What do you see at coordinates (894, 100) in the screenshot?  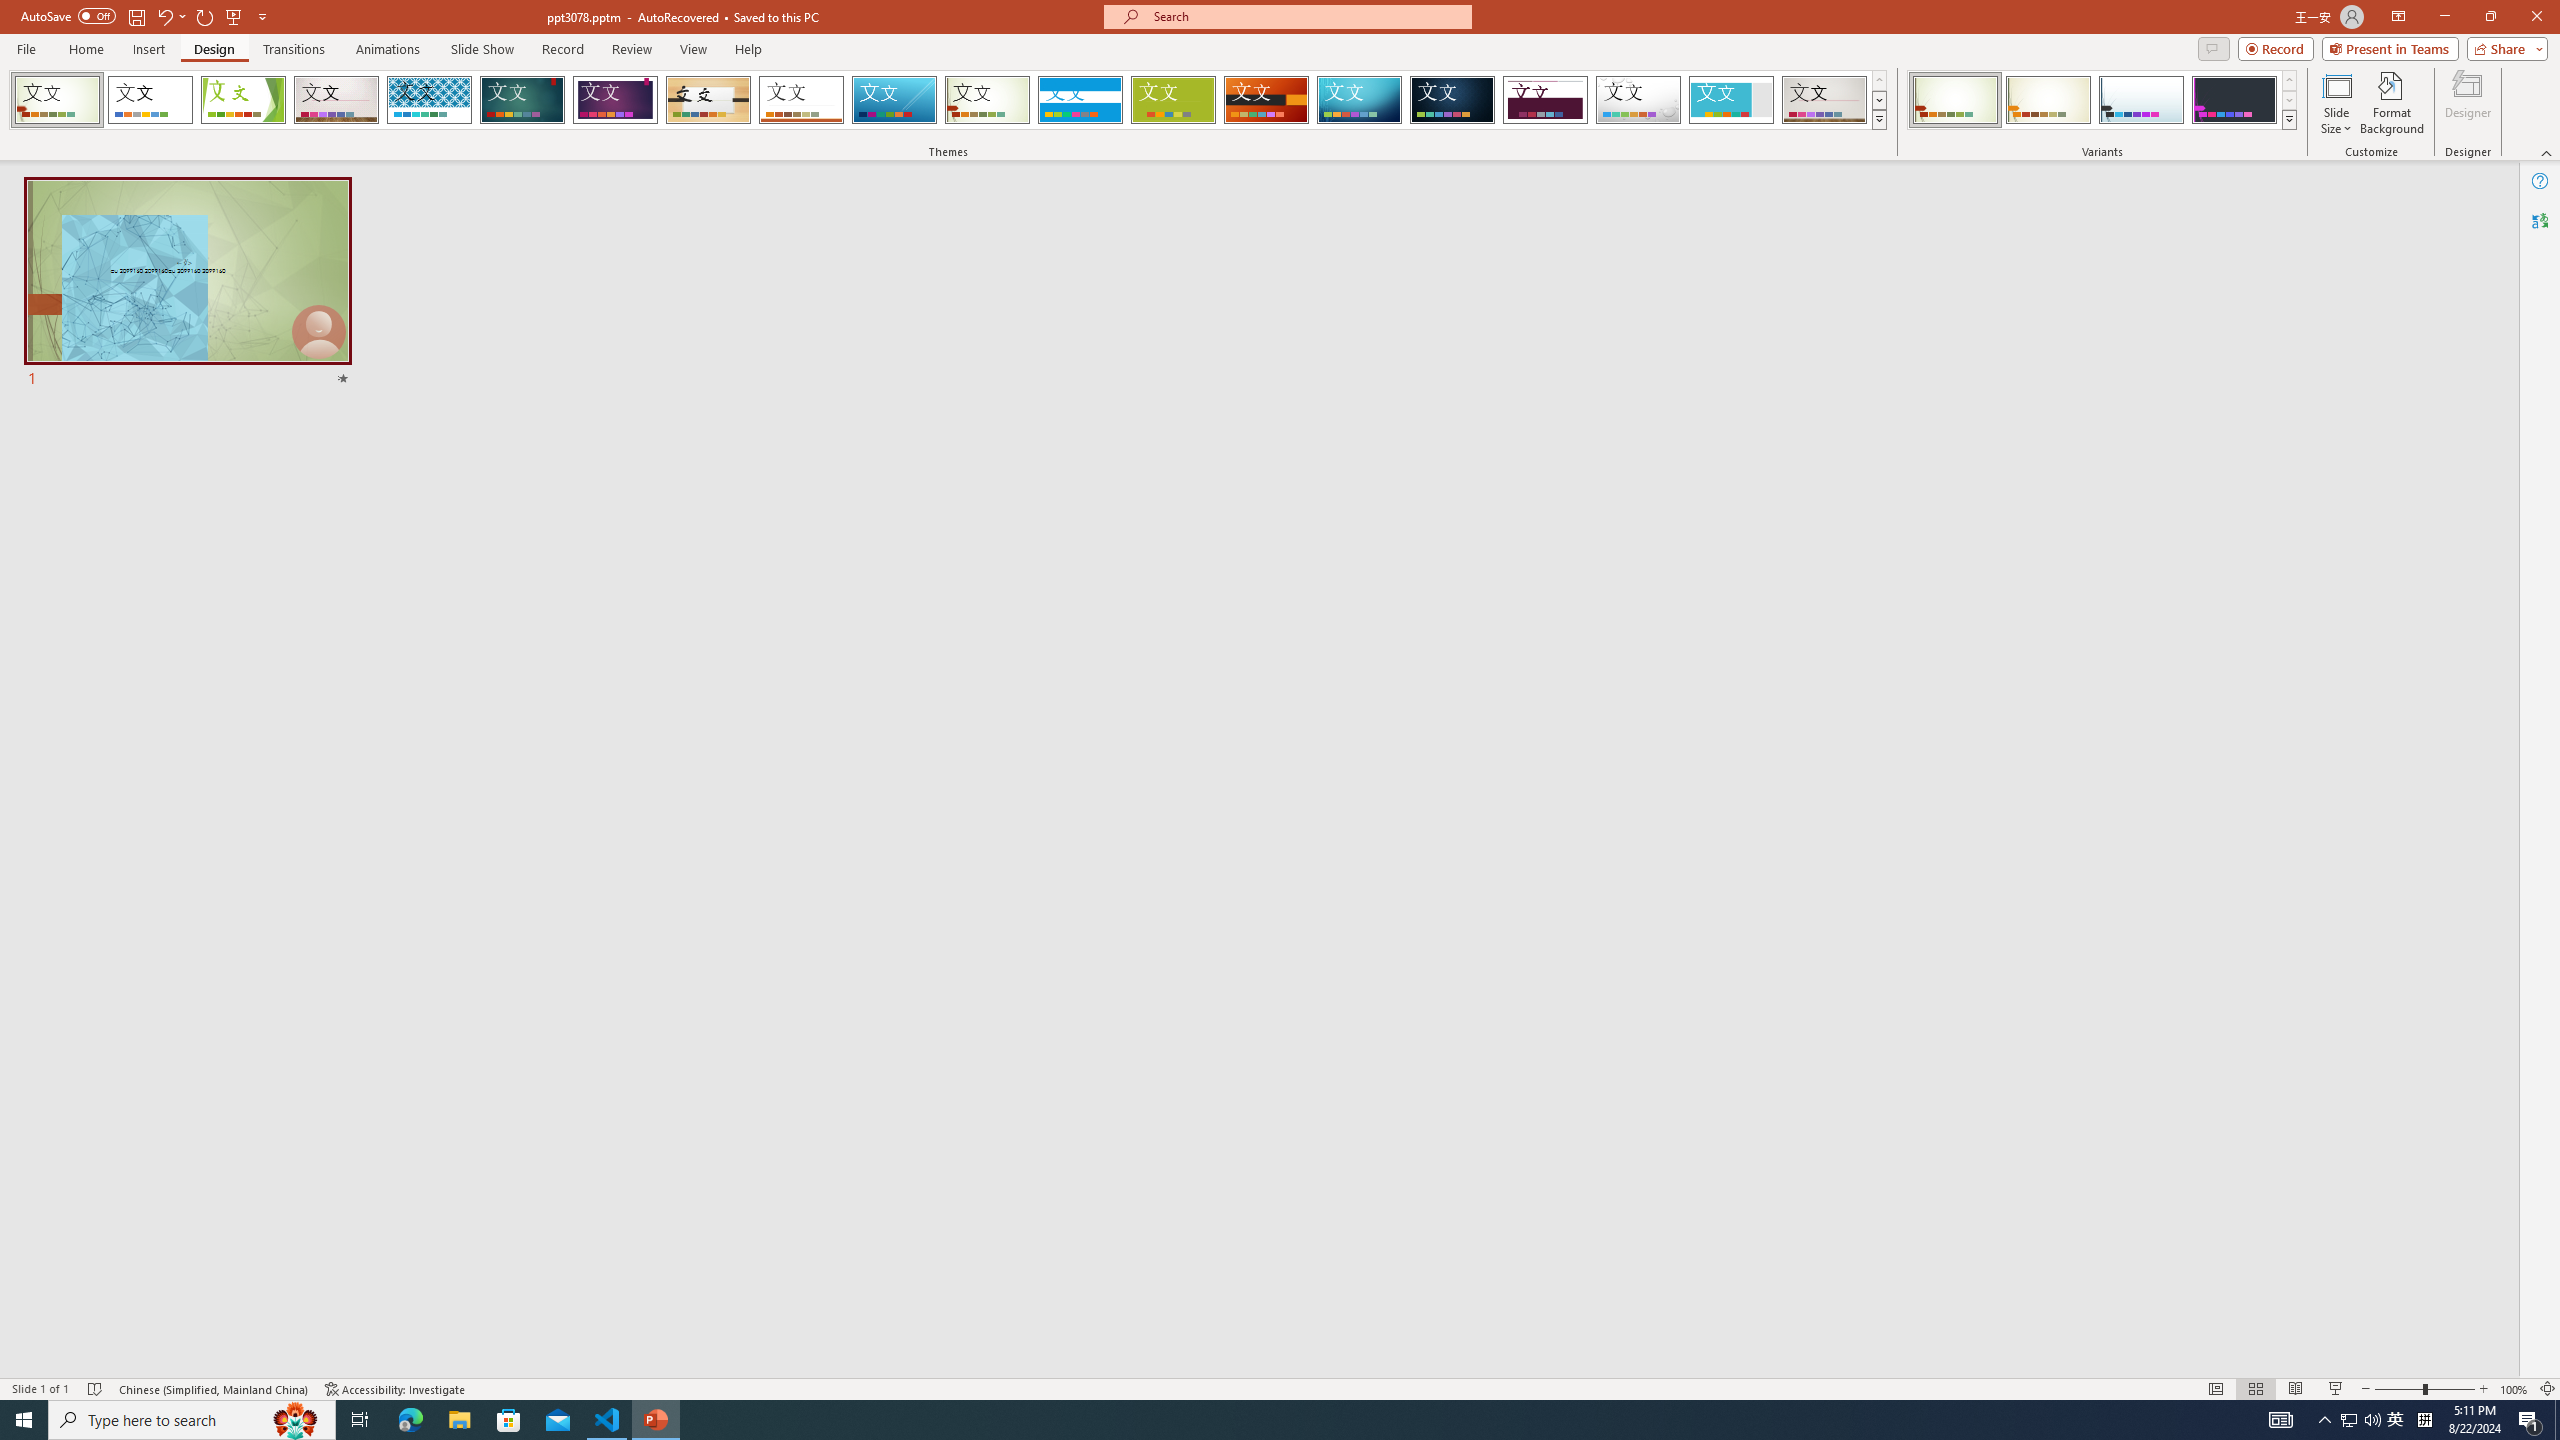 I see `Slice` at bounding box center [894, 100].